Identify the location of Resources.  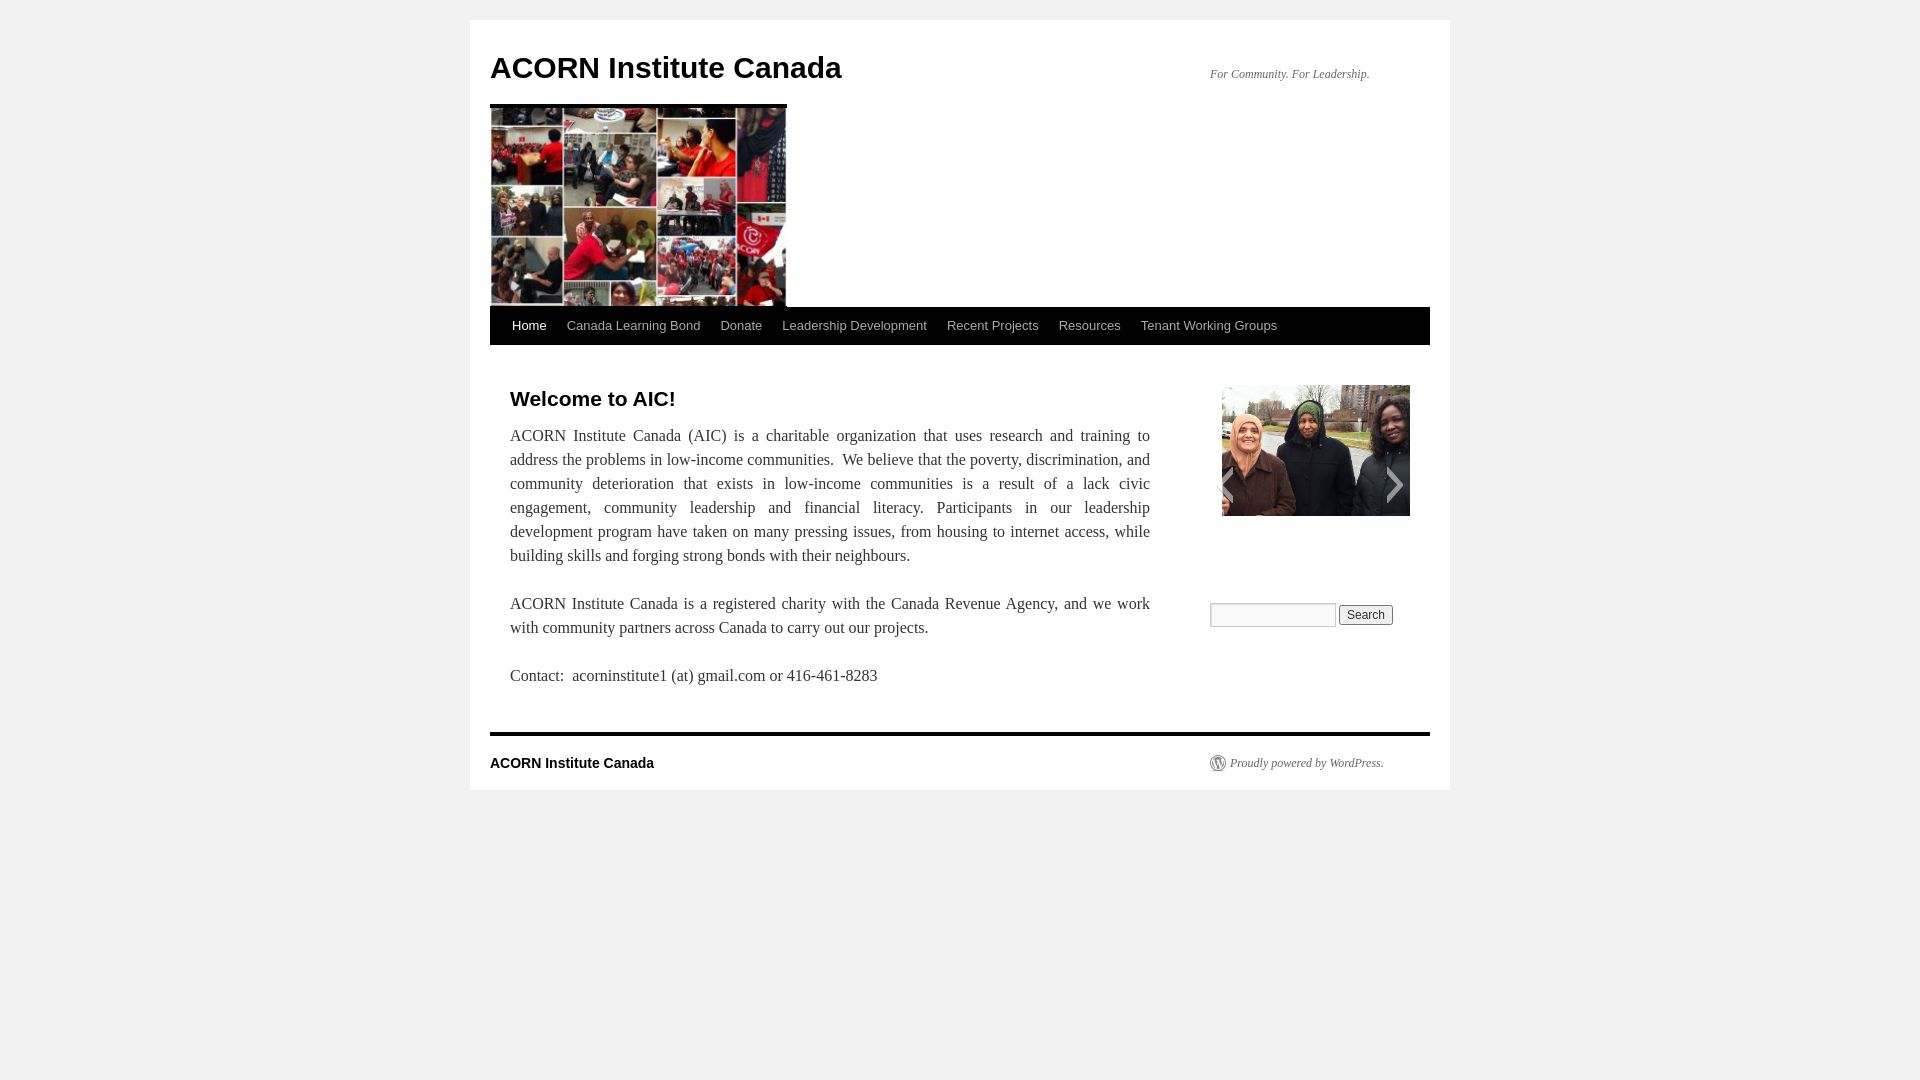
(1090, 326).